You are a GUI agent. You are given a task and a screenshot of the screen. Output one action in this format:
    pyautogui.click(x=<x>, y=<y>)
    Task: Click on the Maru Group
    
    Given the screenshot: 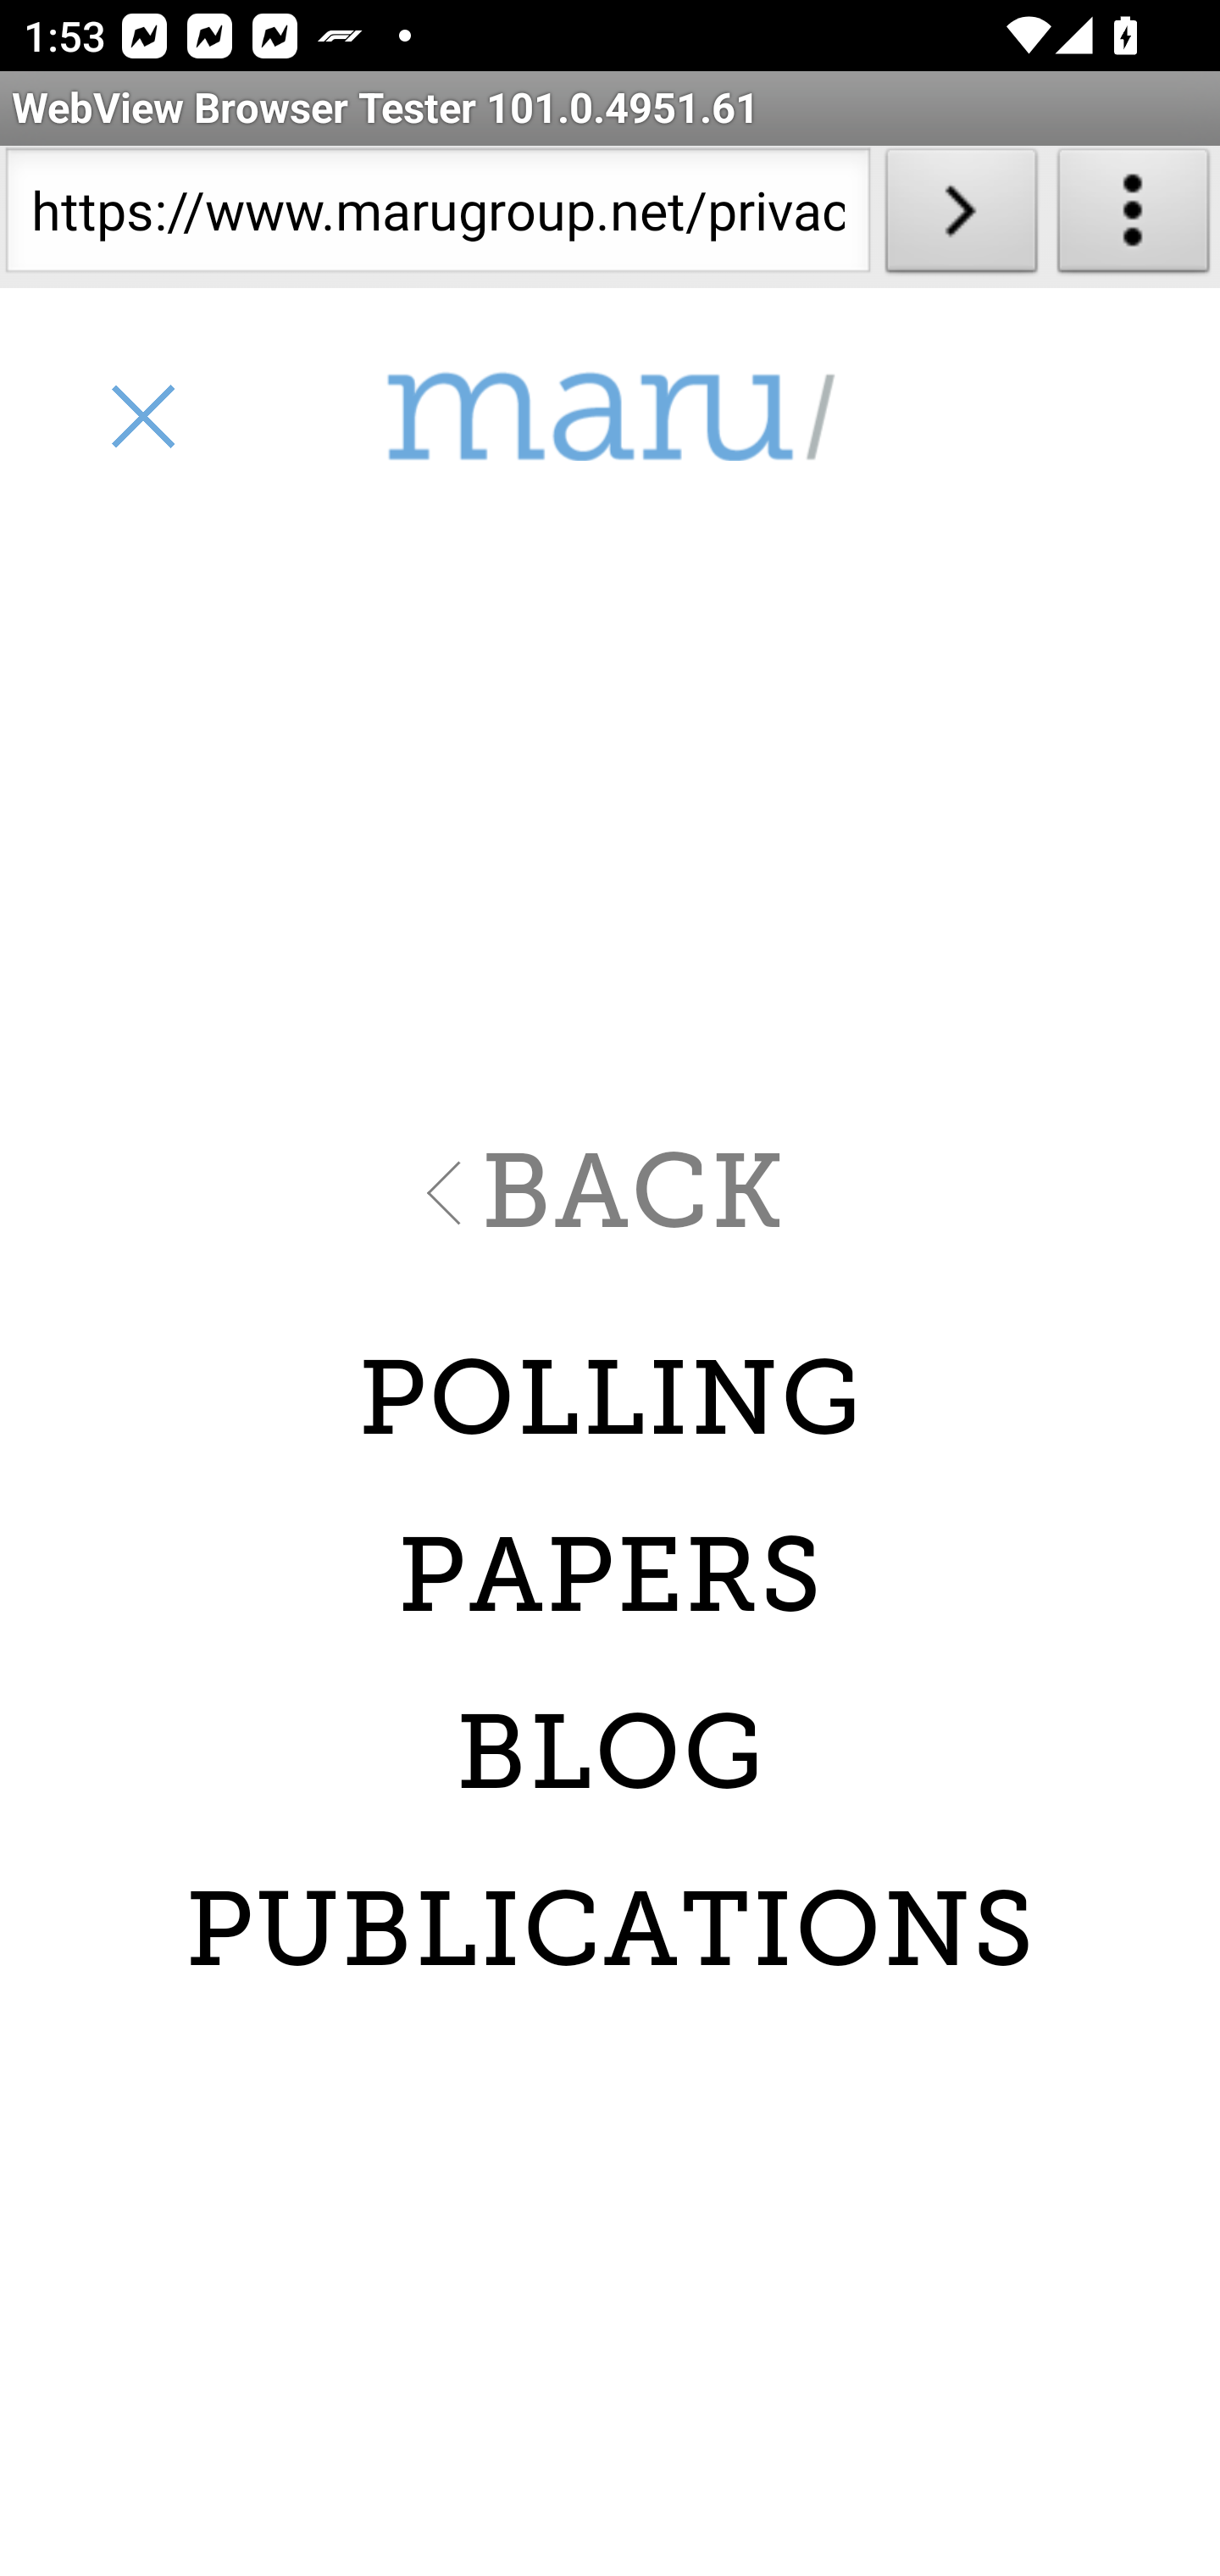 What is the action you would take?
    pyautogui.click(x=610, y=417)
    